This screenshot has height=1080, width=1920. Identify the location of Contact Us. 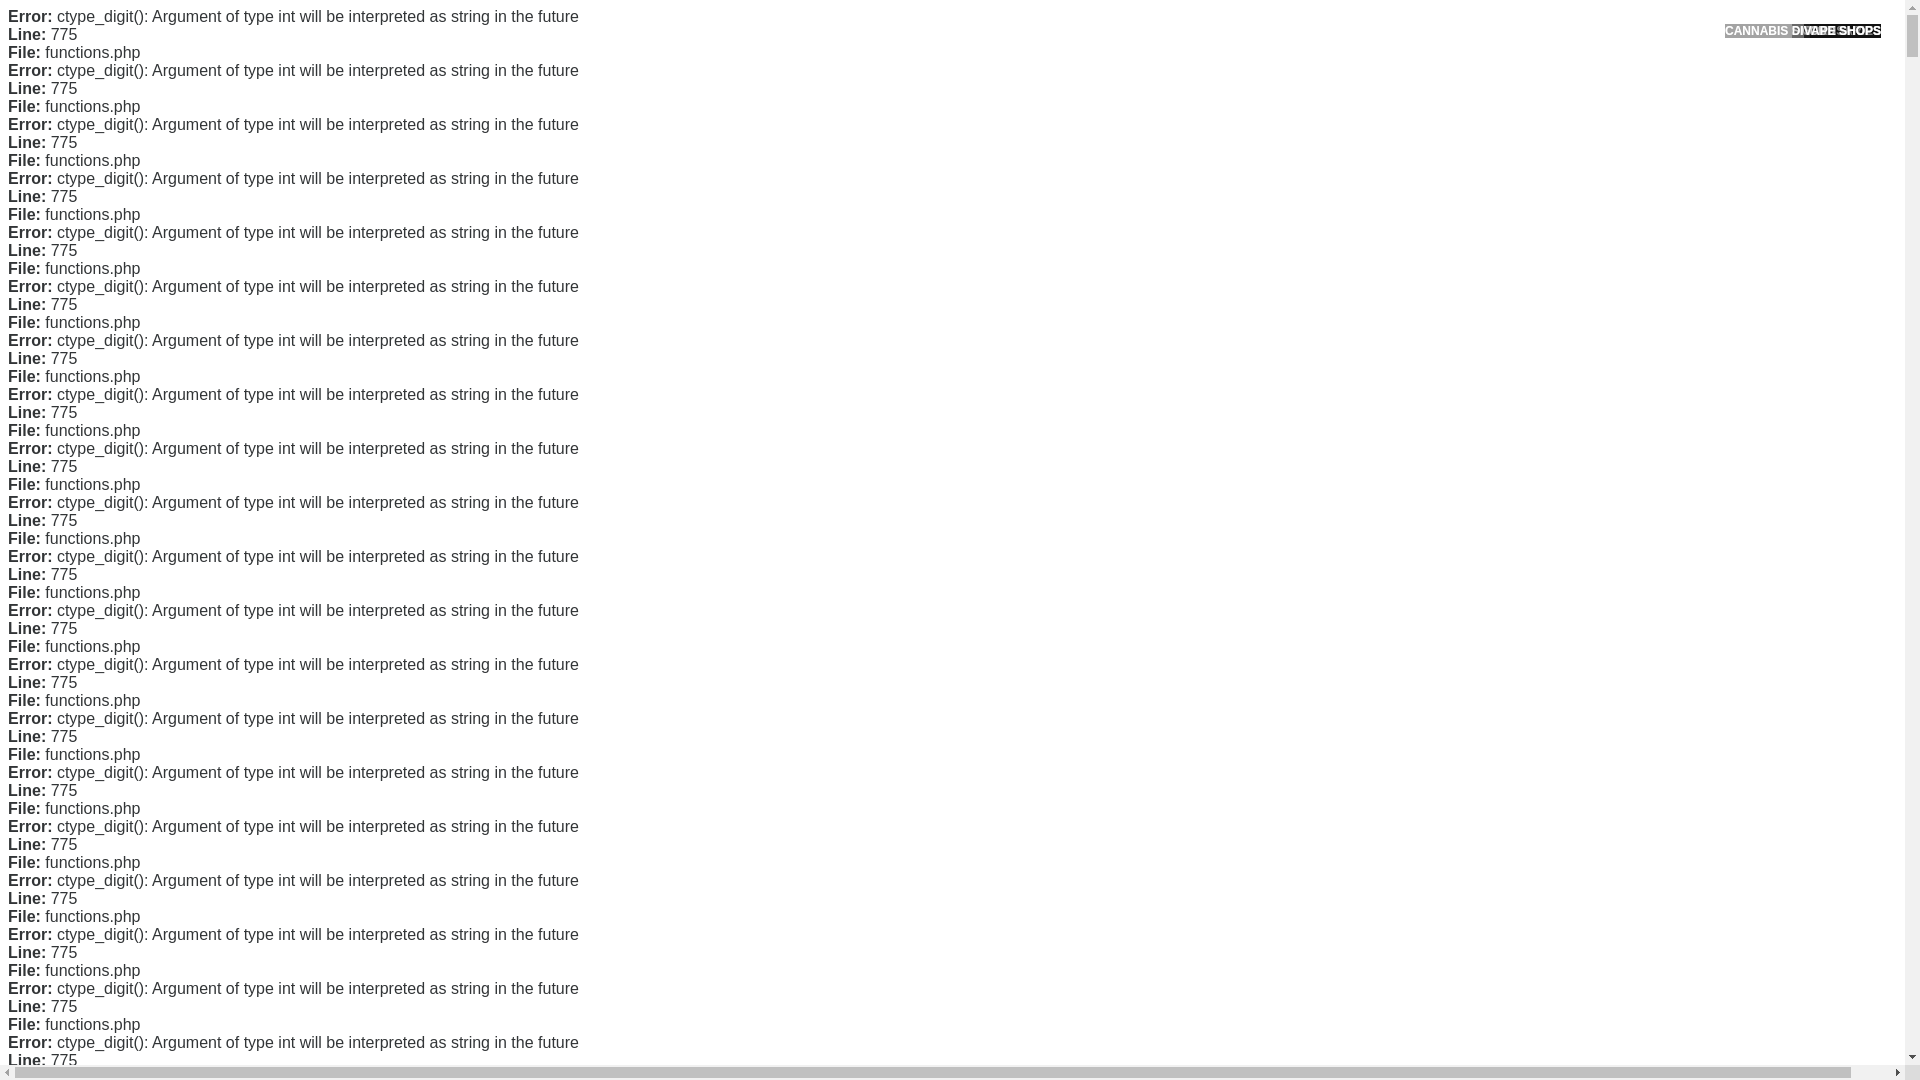
(1308, 340).